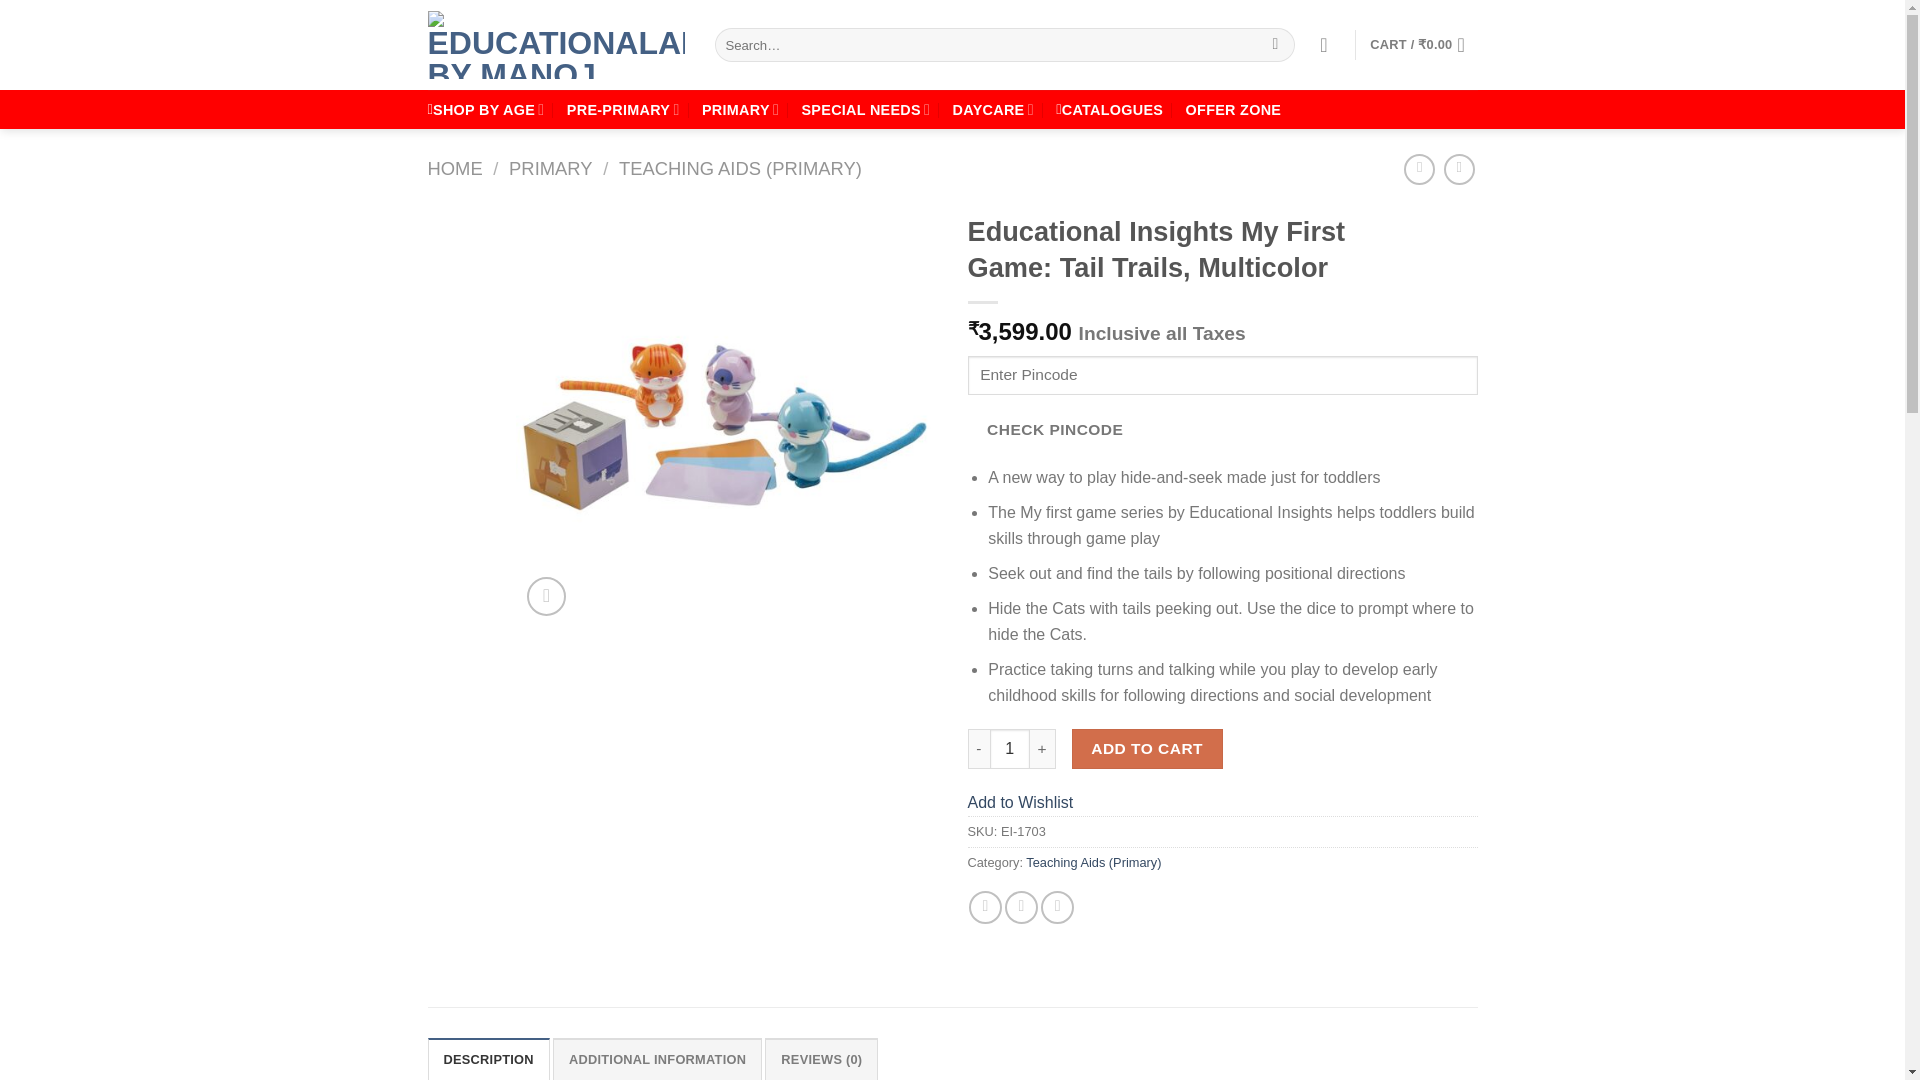 This screenshot has width=1920, height=1080. What do you see at coordinates (1276, 44) in the screenshot?
I see `Search` at bounding box center [1276, 44].